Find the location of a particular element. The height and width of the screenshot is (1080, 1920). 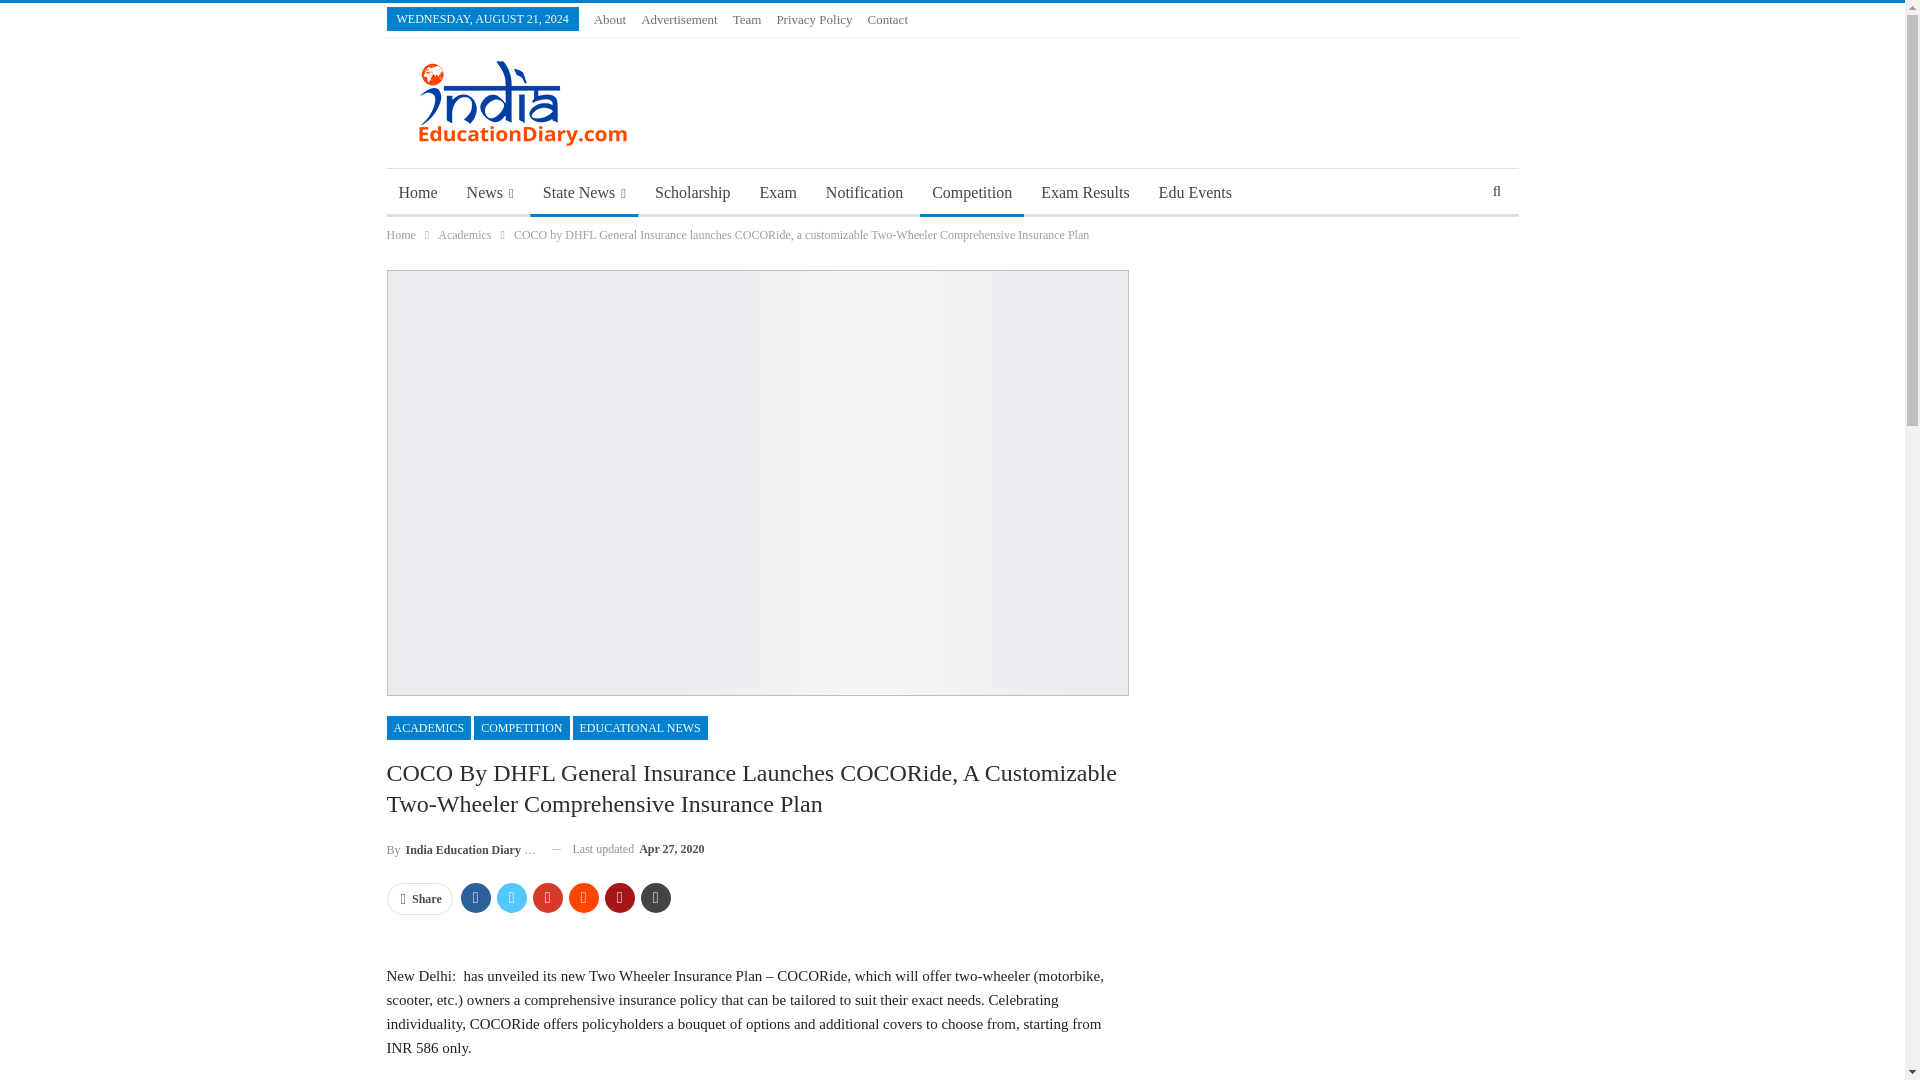

Browse Author Articles is located at coordinates (460, 848).